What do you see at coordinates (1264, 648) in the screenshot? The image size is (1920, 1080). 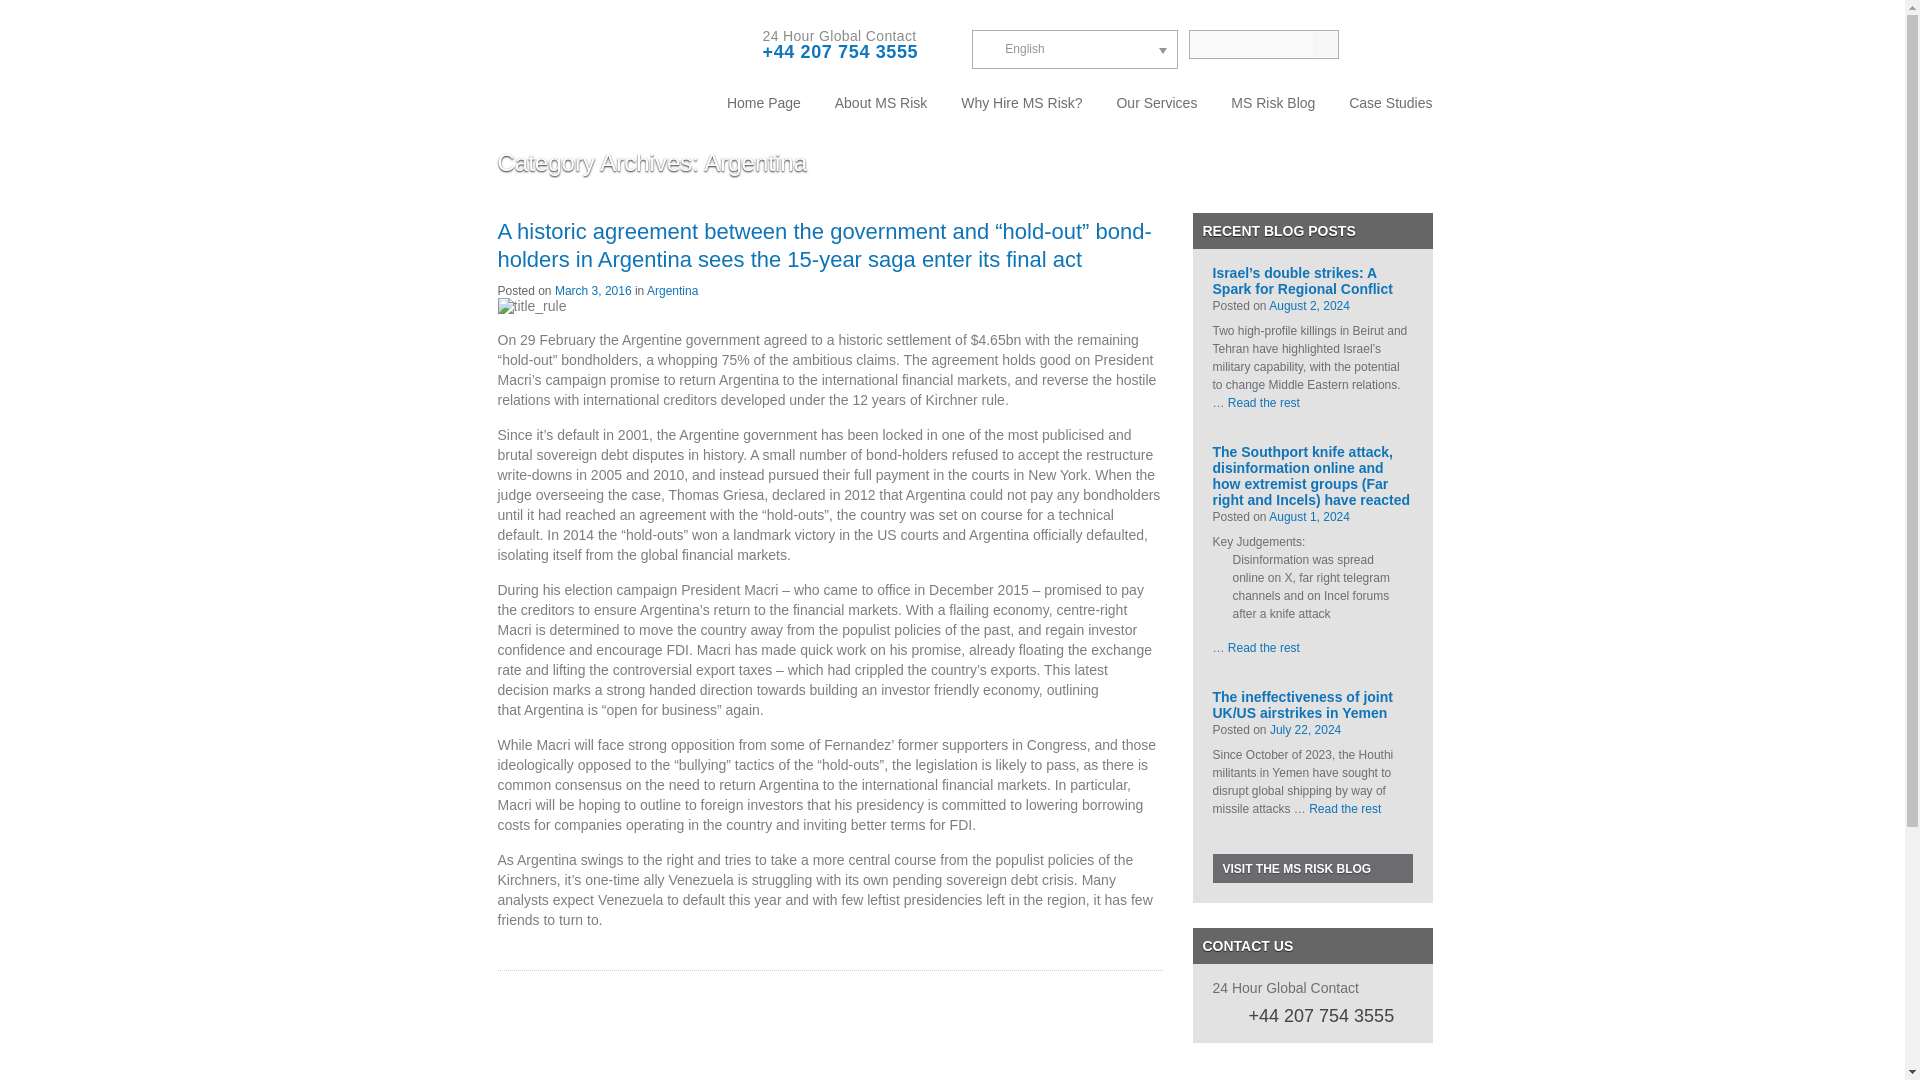 I see `Read the rest` at bounding box center [1264, 648].